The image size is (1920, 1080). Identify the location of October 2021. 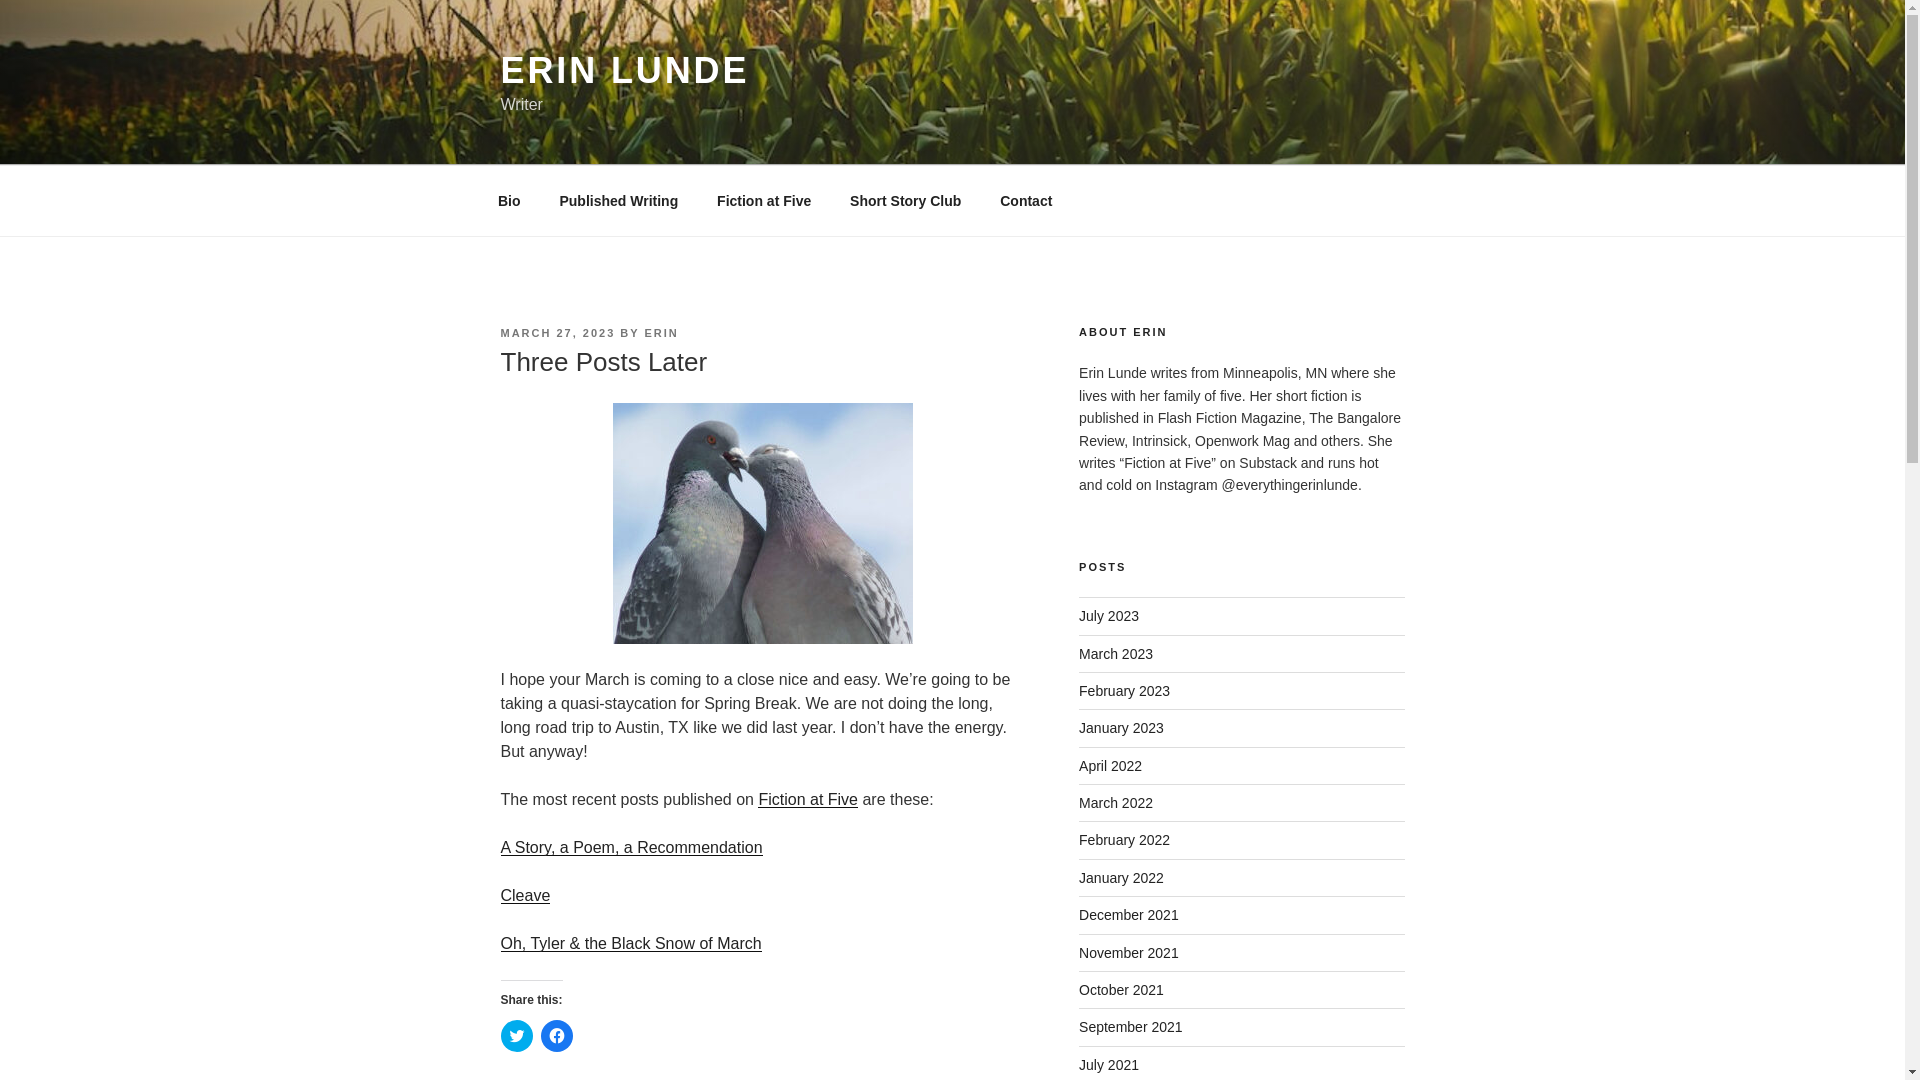
(1121, 989).